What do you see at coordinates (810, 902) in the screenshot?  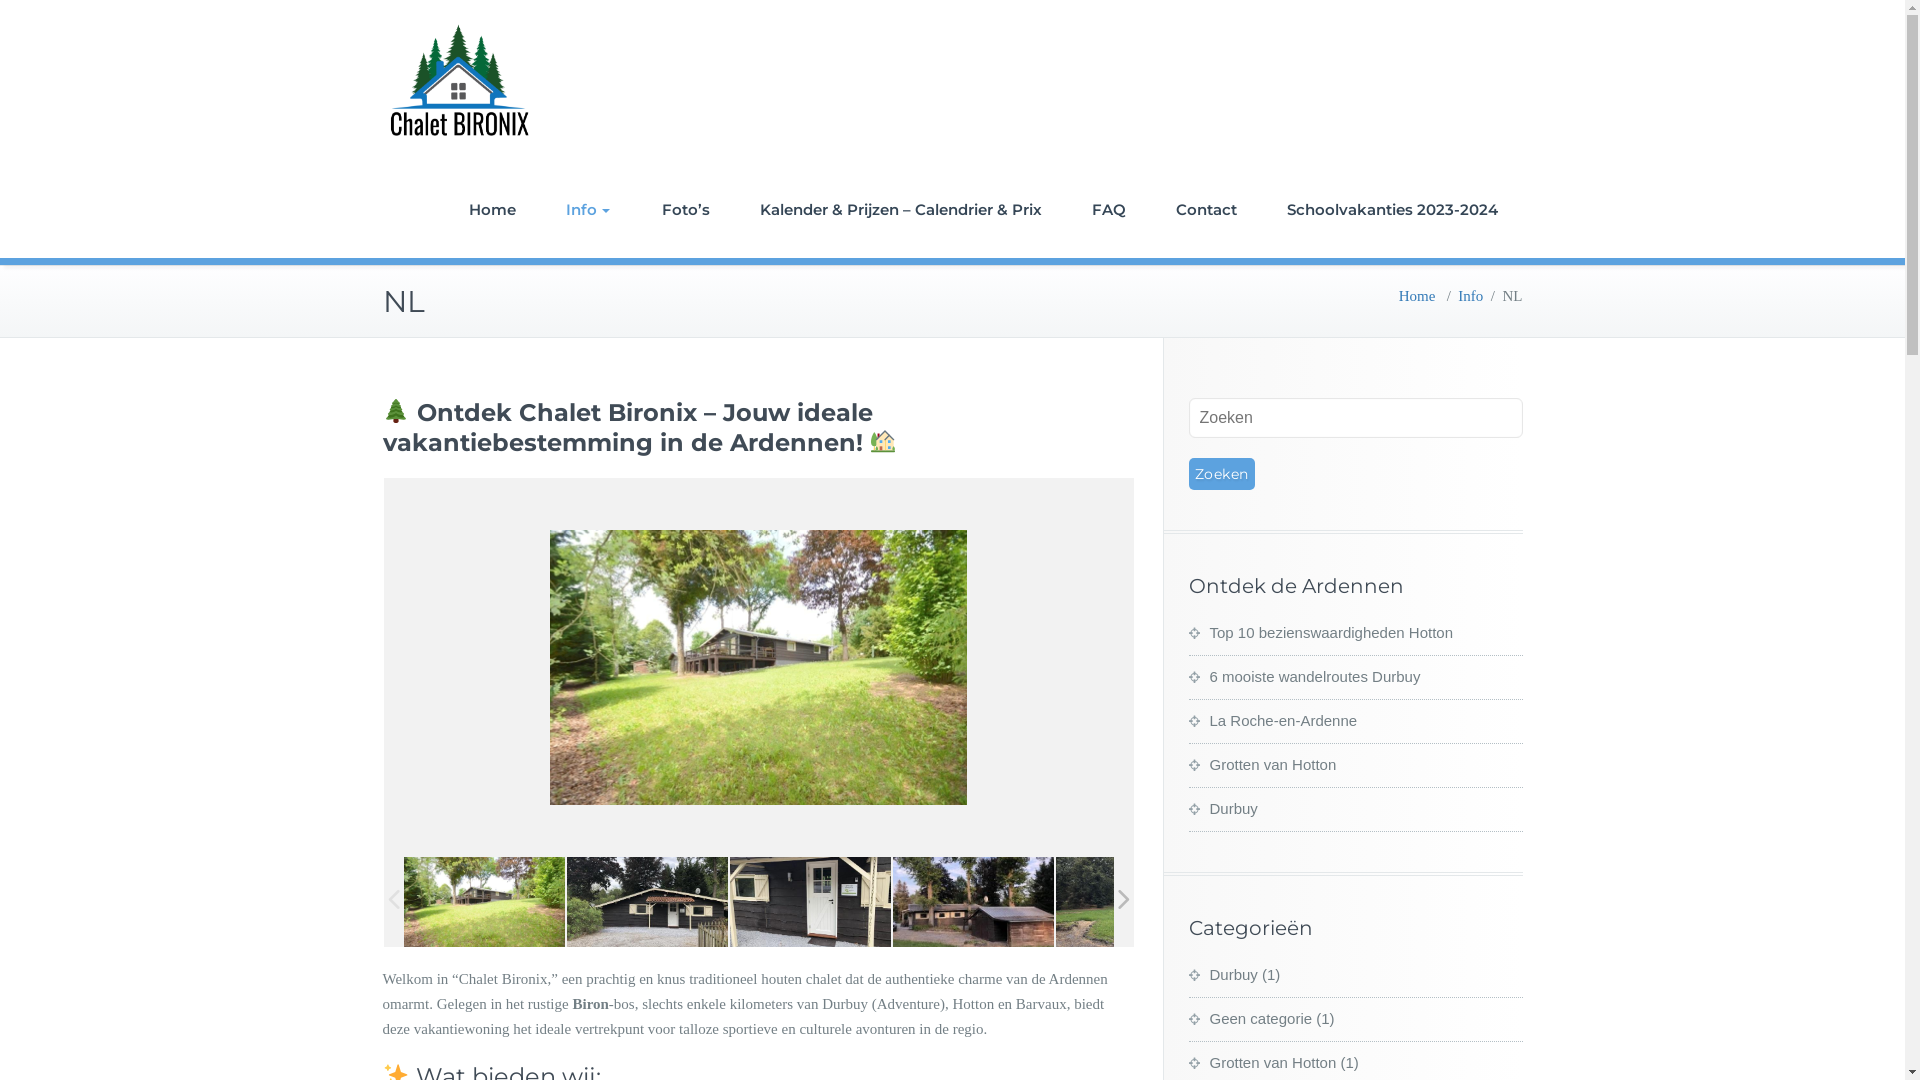 I see `Foto 18-07-19 17 26 22` at bounding box center [810, 902].